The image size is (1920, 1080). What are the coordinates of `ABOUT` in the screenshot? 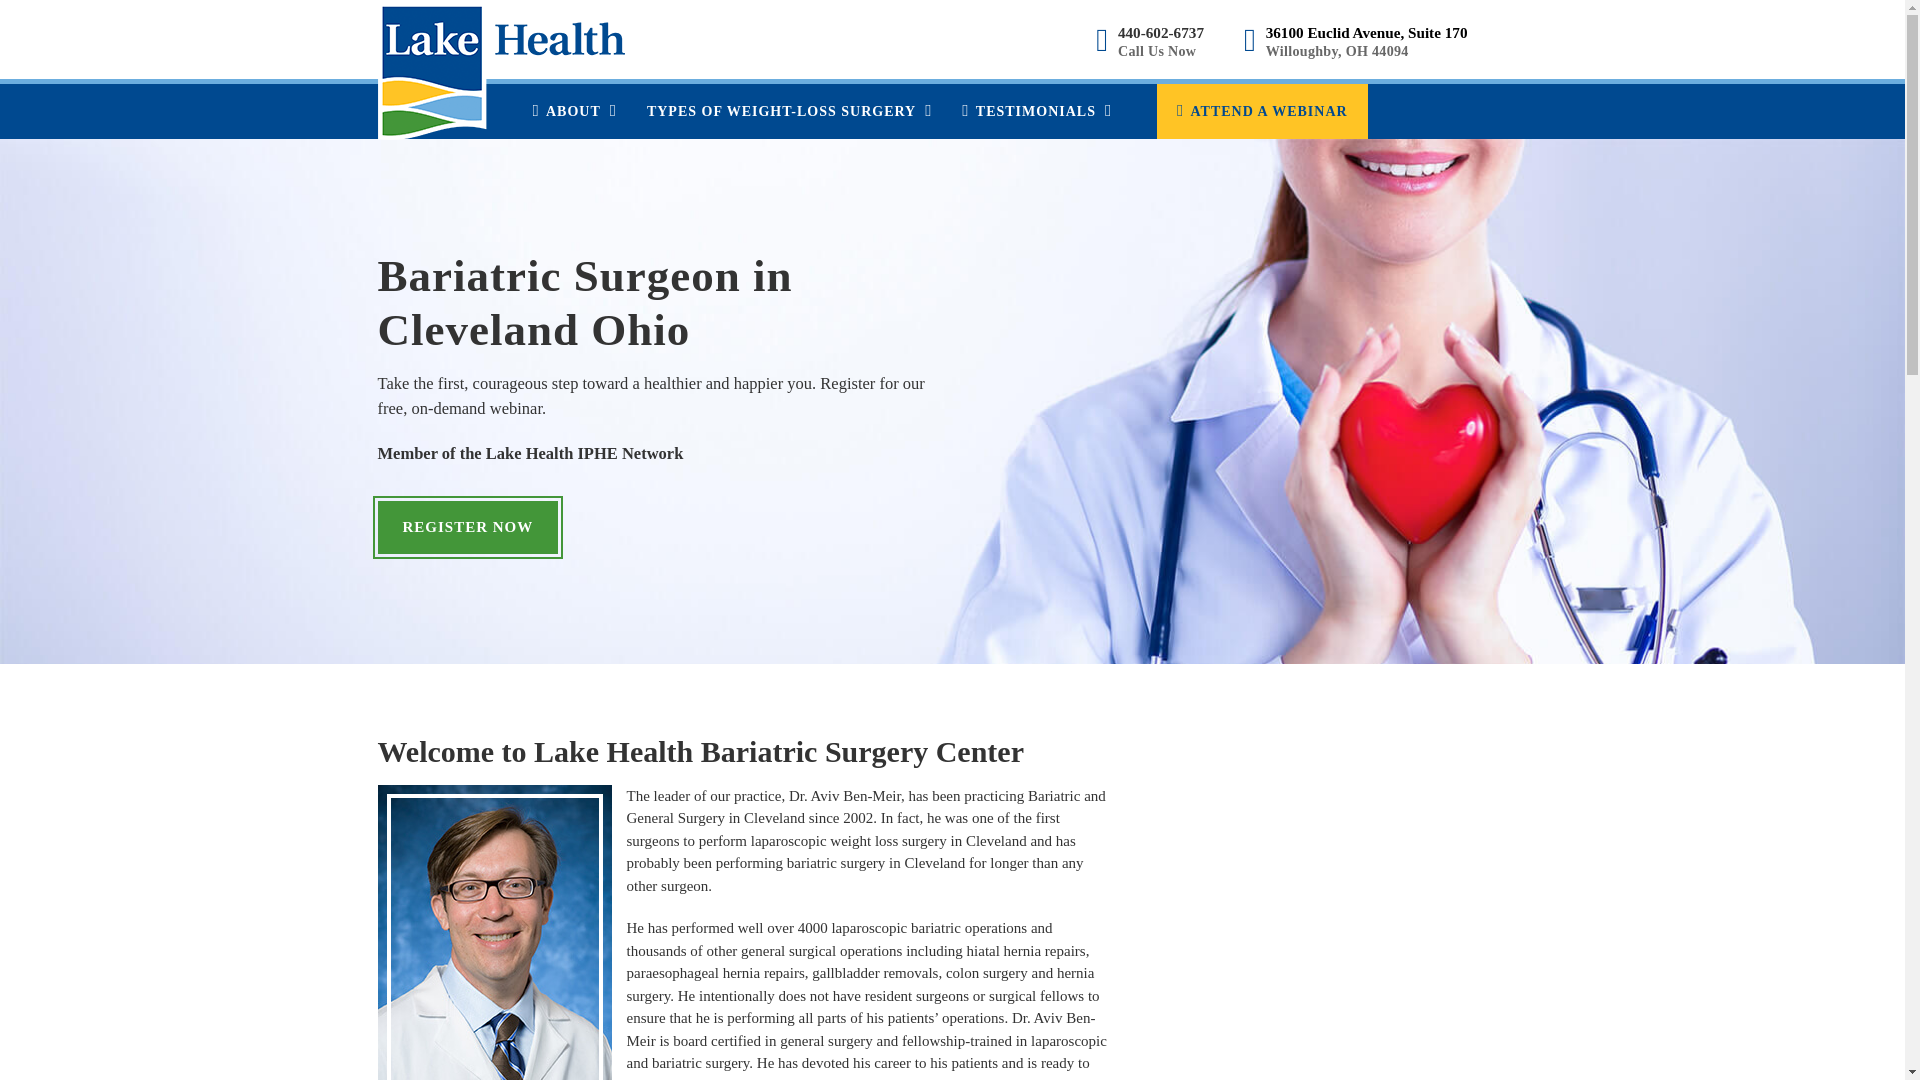 It's located at (574, 112).